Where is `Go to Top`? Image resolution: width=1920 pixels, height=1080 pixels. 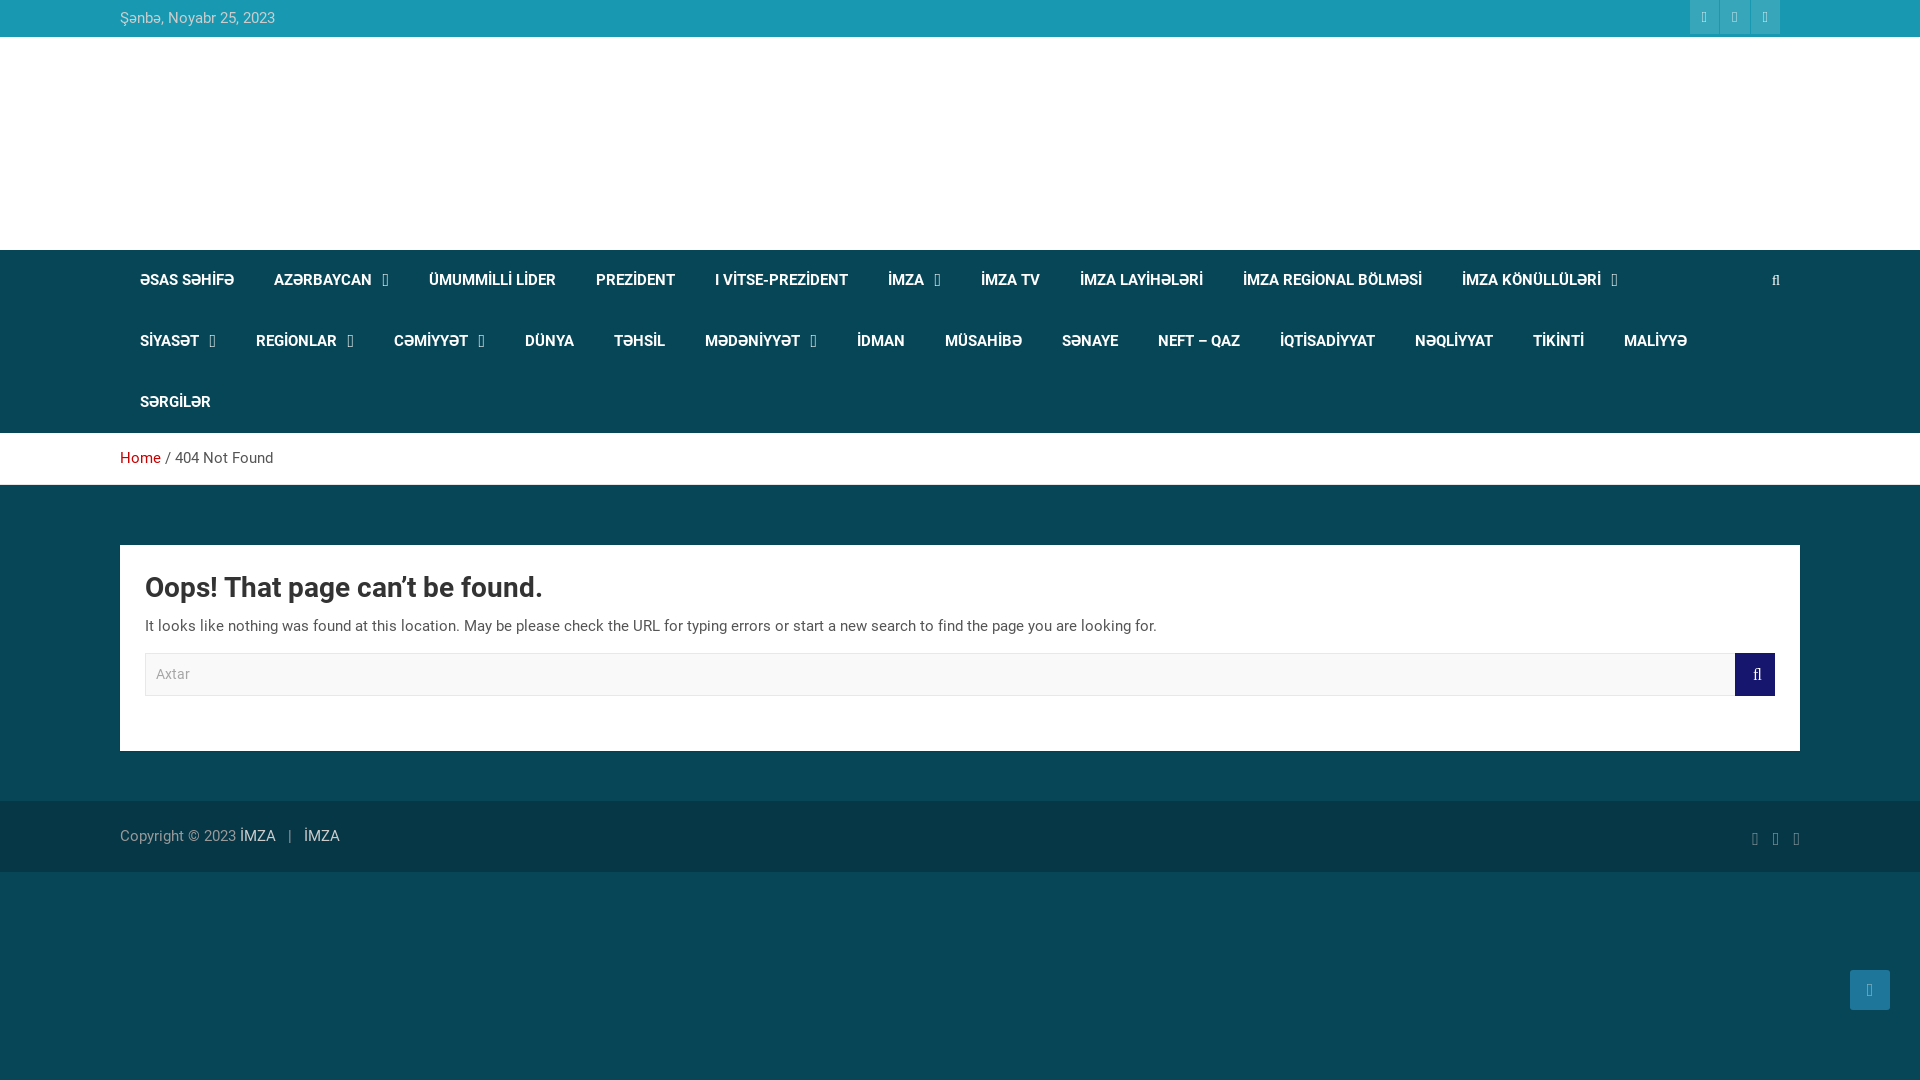
Go to Top is located at coordinates (1870, 990).